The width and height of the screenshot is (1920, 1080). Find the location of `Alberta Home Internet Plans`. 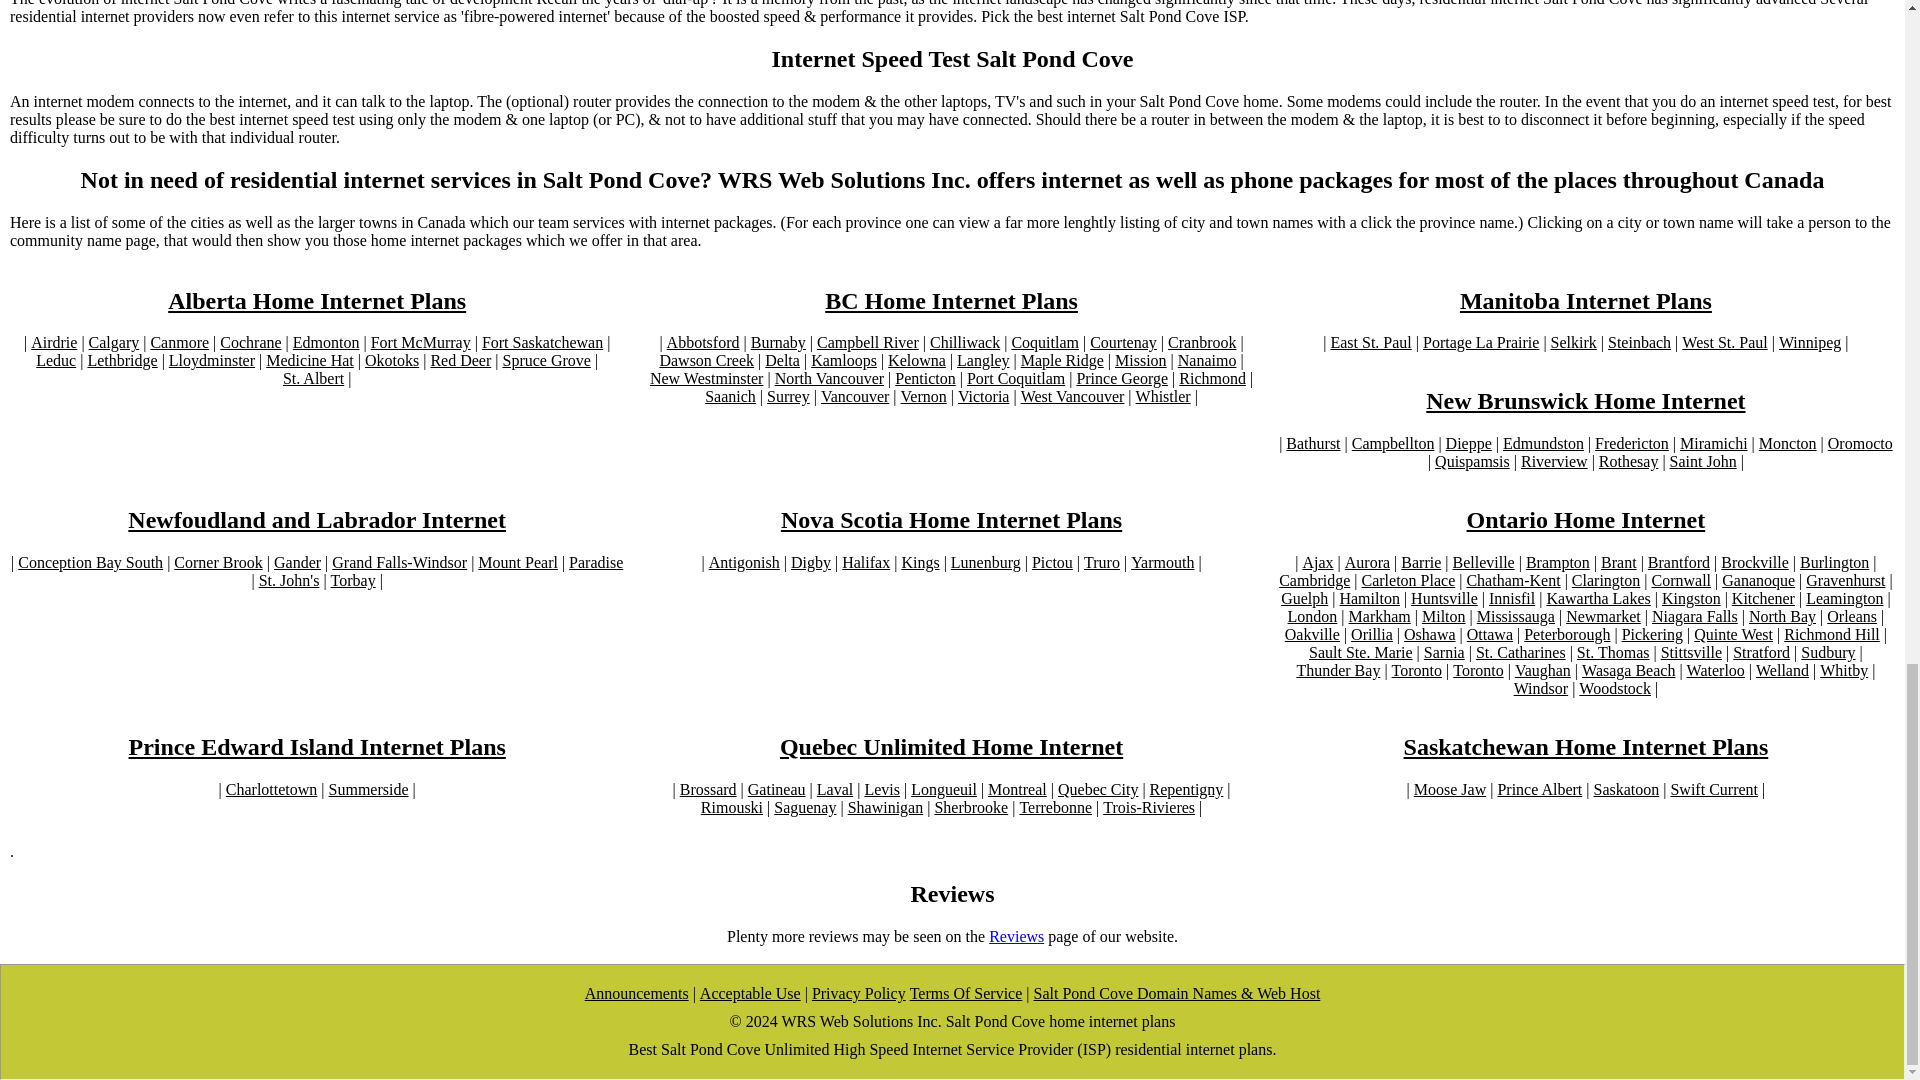

Alberta Home Internet Plans is located at coordinates (317, 302).